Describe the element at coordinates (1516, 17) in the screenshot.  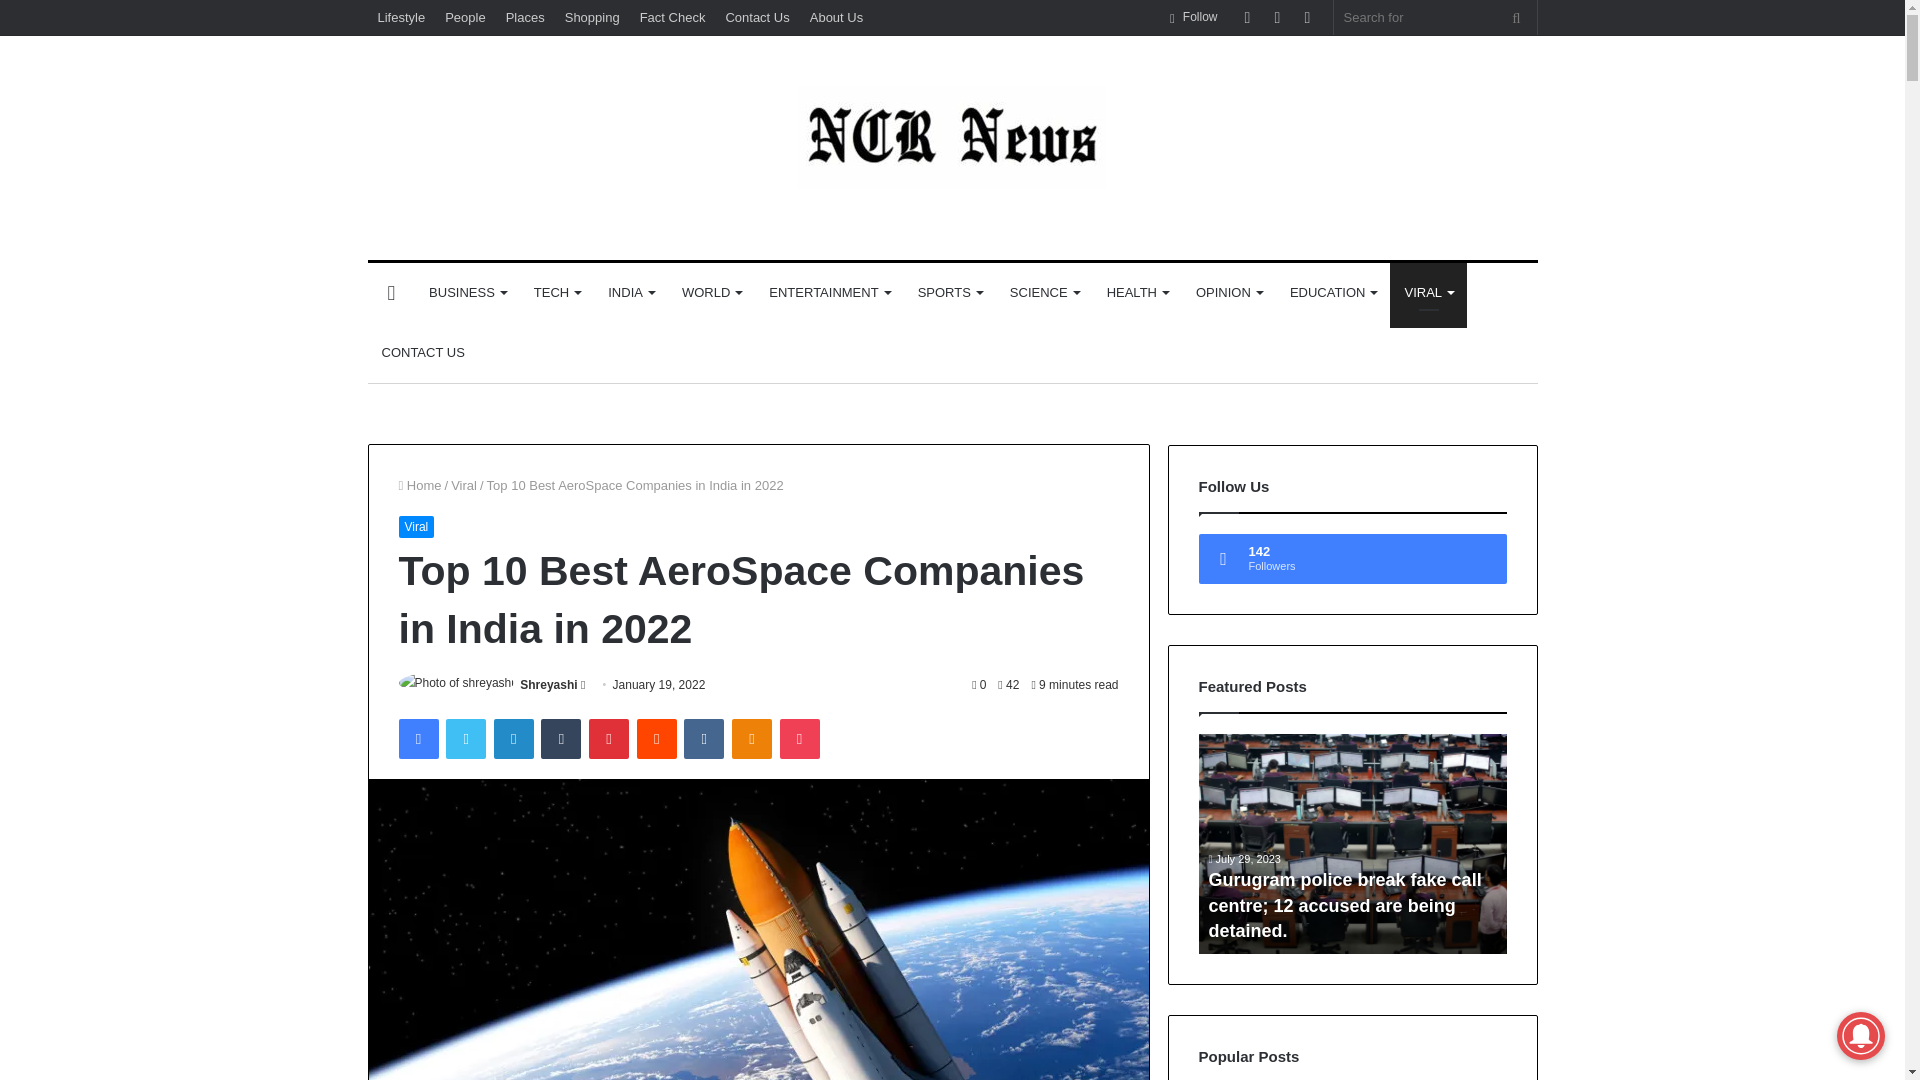
I see `Search for` at that location.